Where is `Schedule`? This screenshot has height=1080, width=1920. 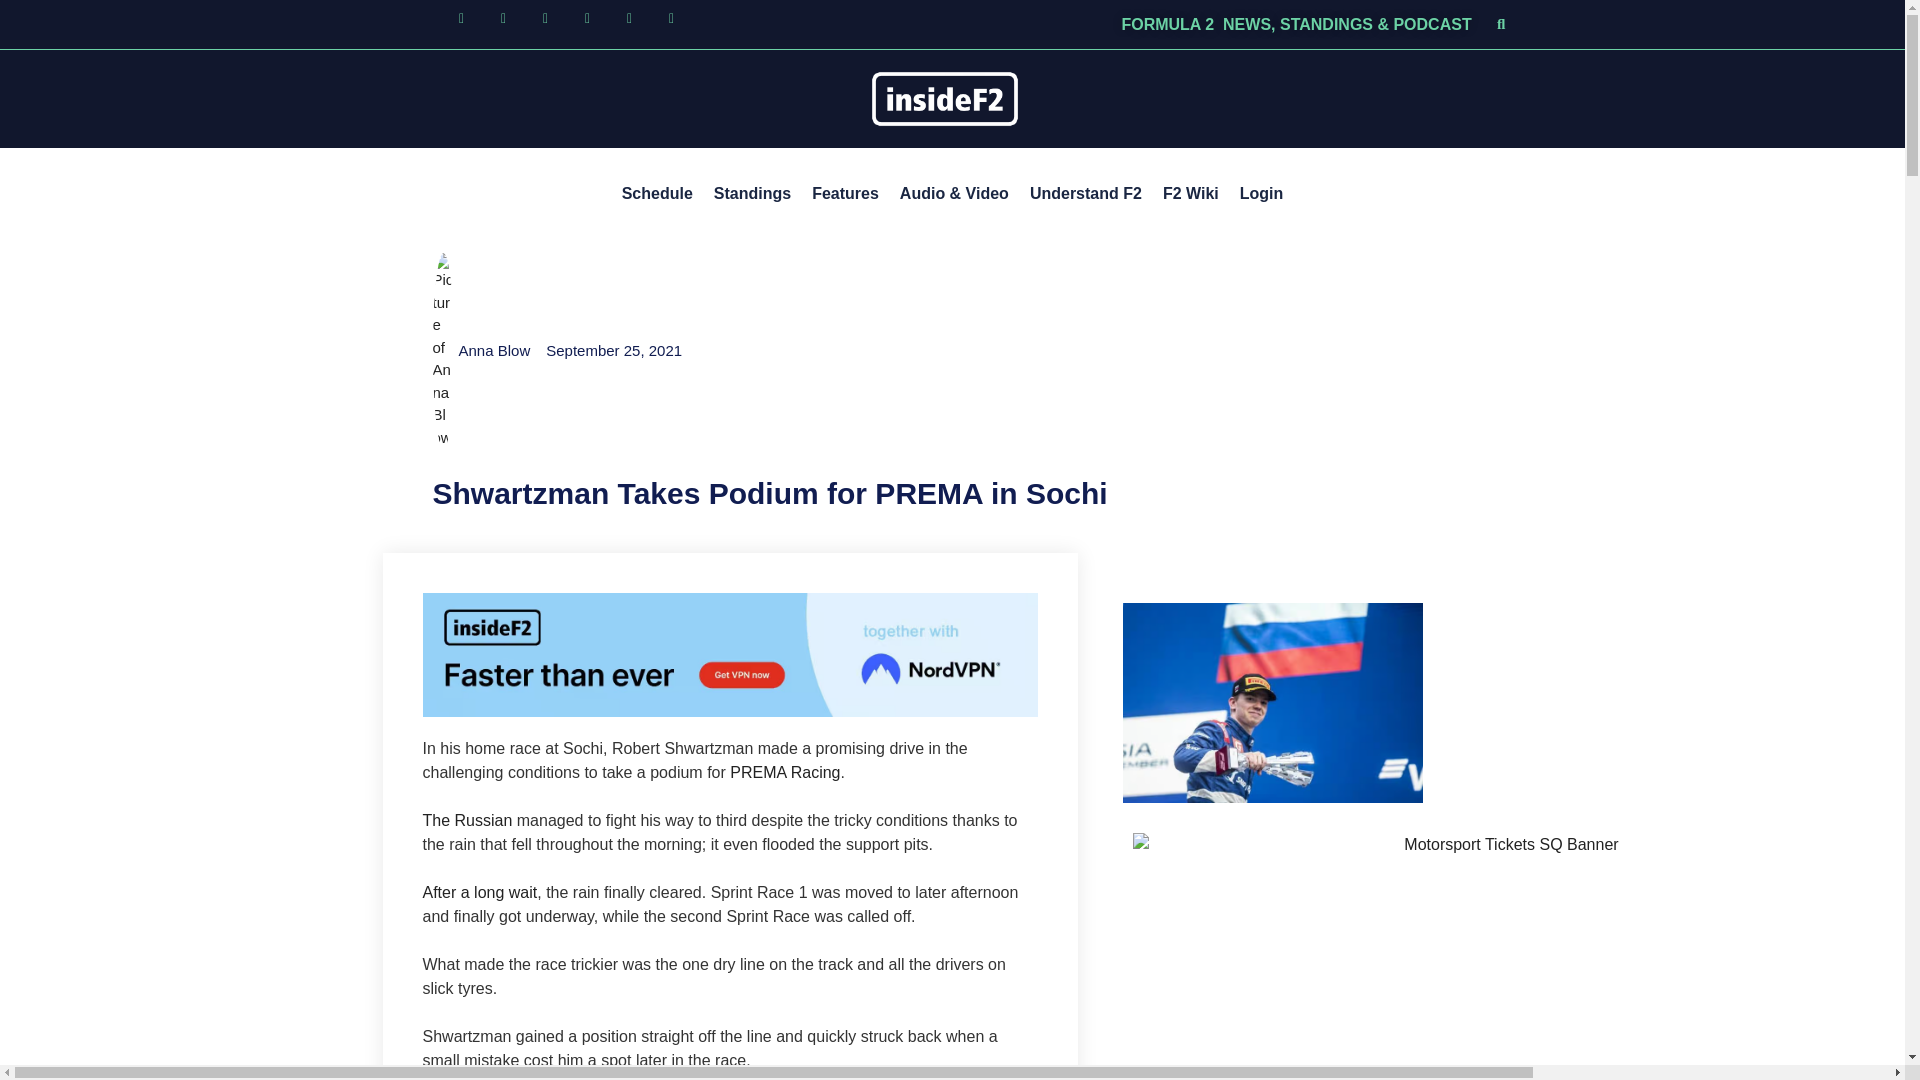 Schedule is located at coordinates (657, 194).